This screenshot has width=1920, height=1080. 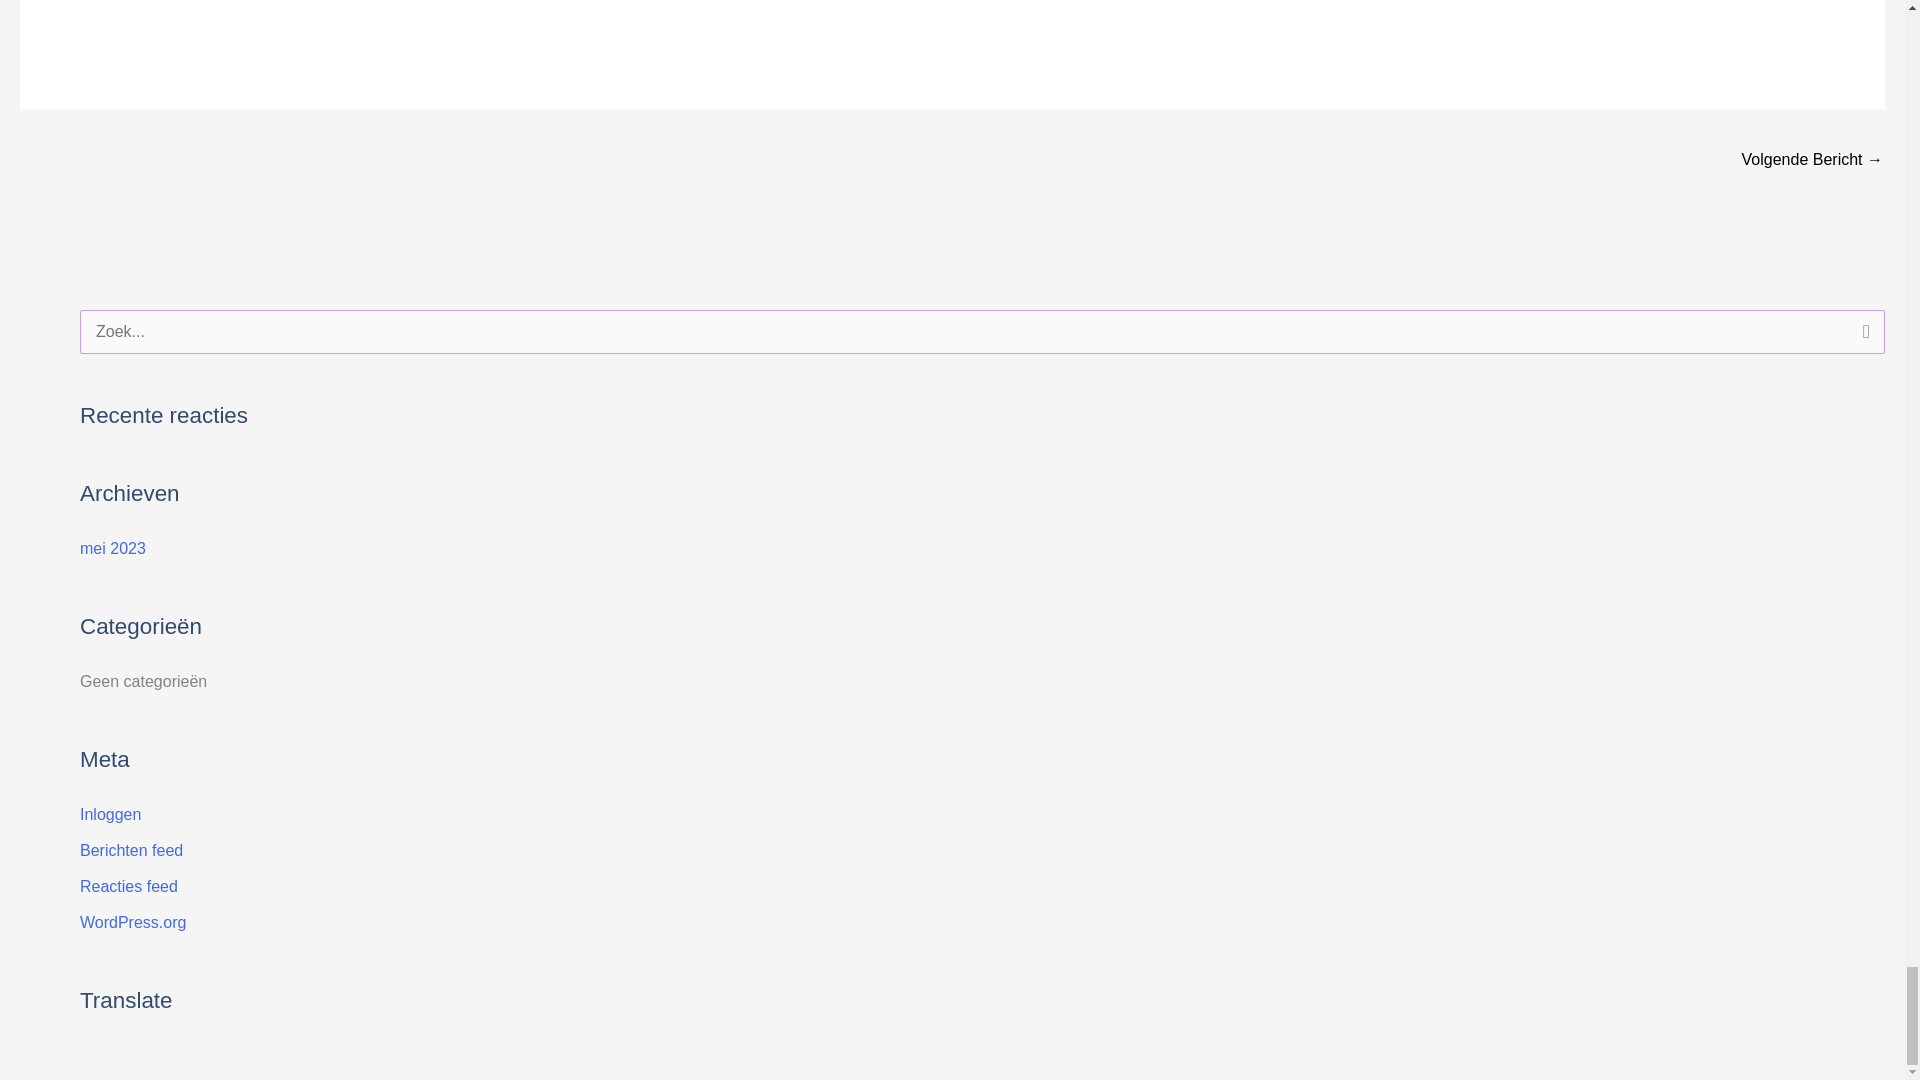 I want to click on Reacties feed, so click(x=129, y=886).